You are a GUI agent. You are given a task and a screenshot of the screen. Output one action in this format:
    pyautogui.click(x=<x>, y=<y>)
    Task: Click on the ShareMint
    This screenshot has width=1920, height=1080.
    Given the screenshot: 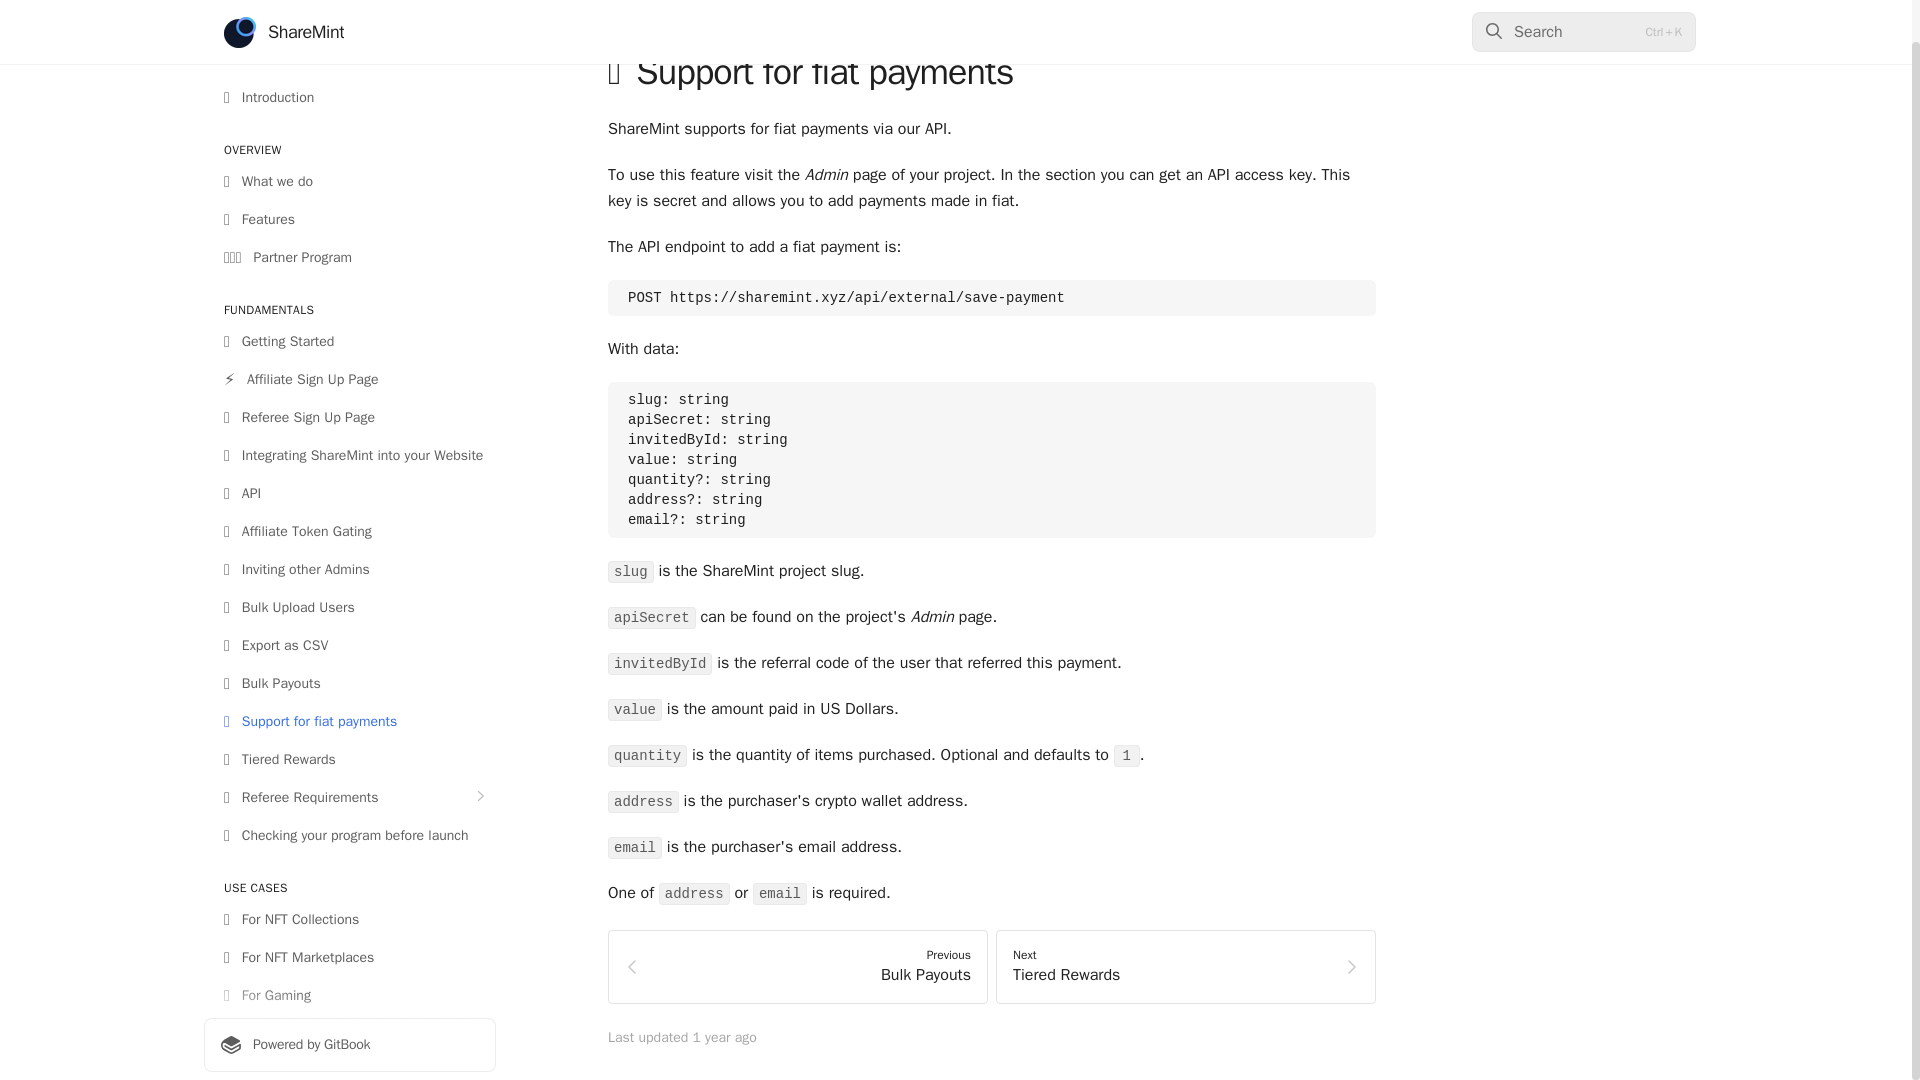 What is the action you would take?
    pyautogui.click(x=284, y=2)
    